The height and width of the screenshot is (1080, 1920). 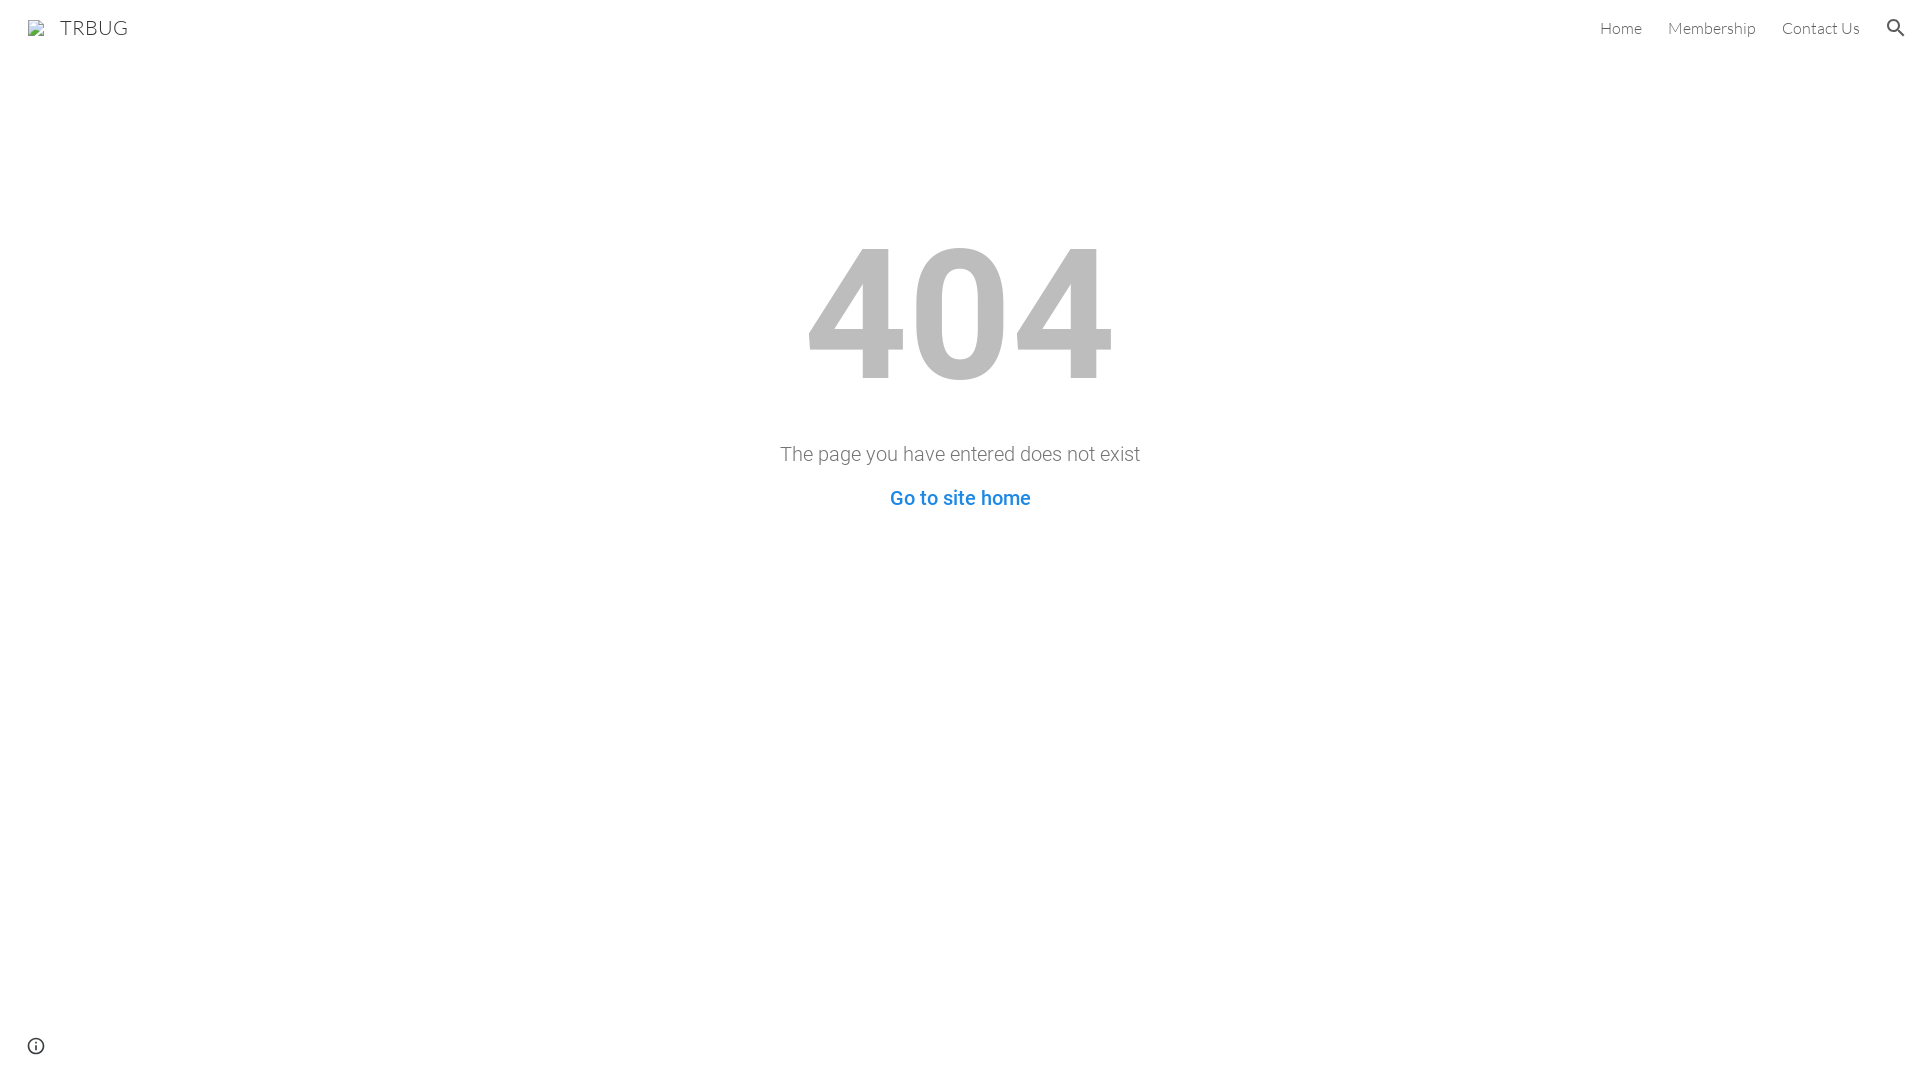 I want to click on Go to site home, so click(x=960, y=498).